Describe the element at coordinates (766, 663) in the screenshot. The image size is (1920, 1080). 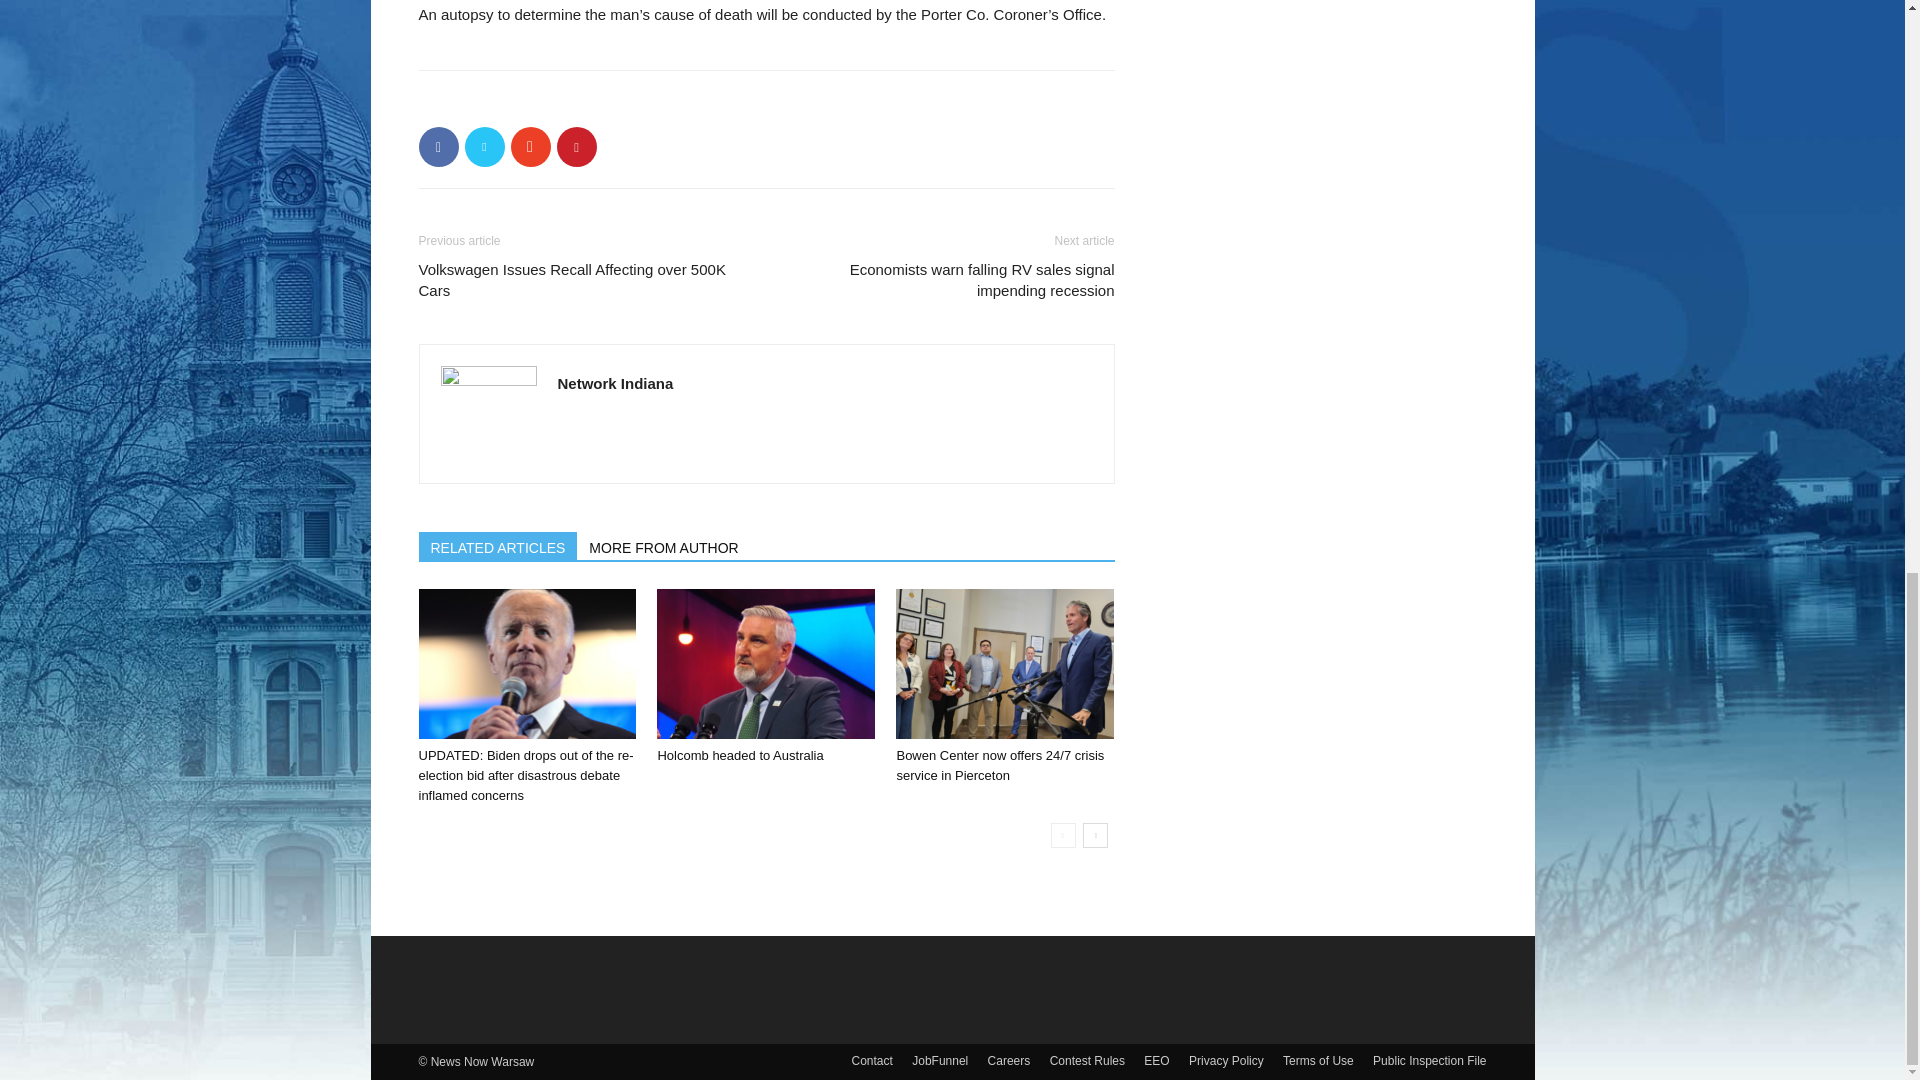
I see `Holcomb headed to Australia` at that location.